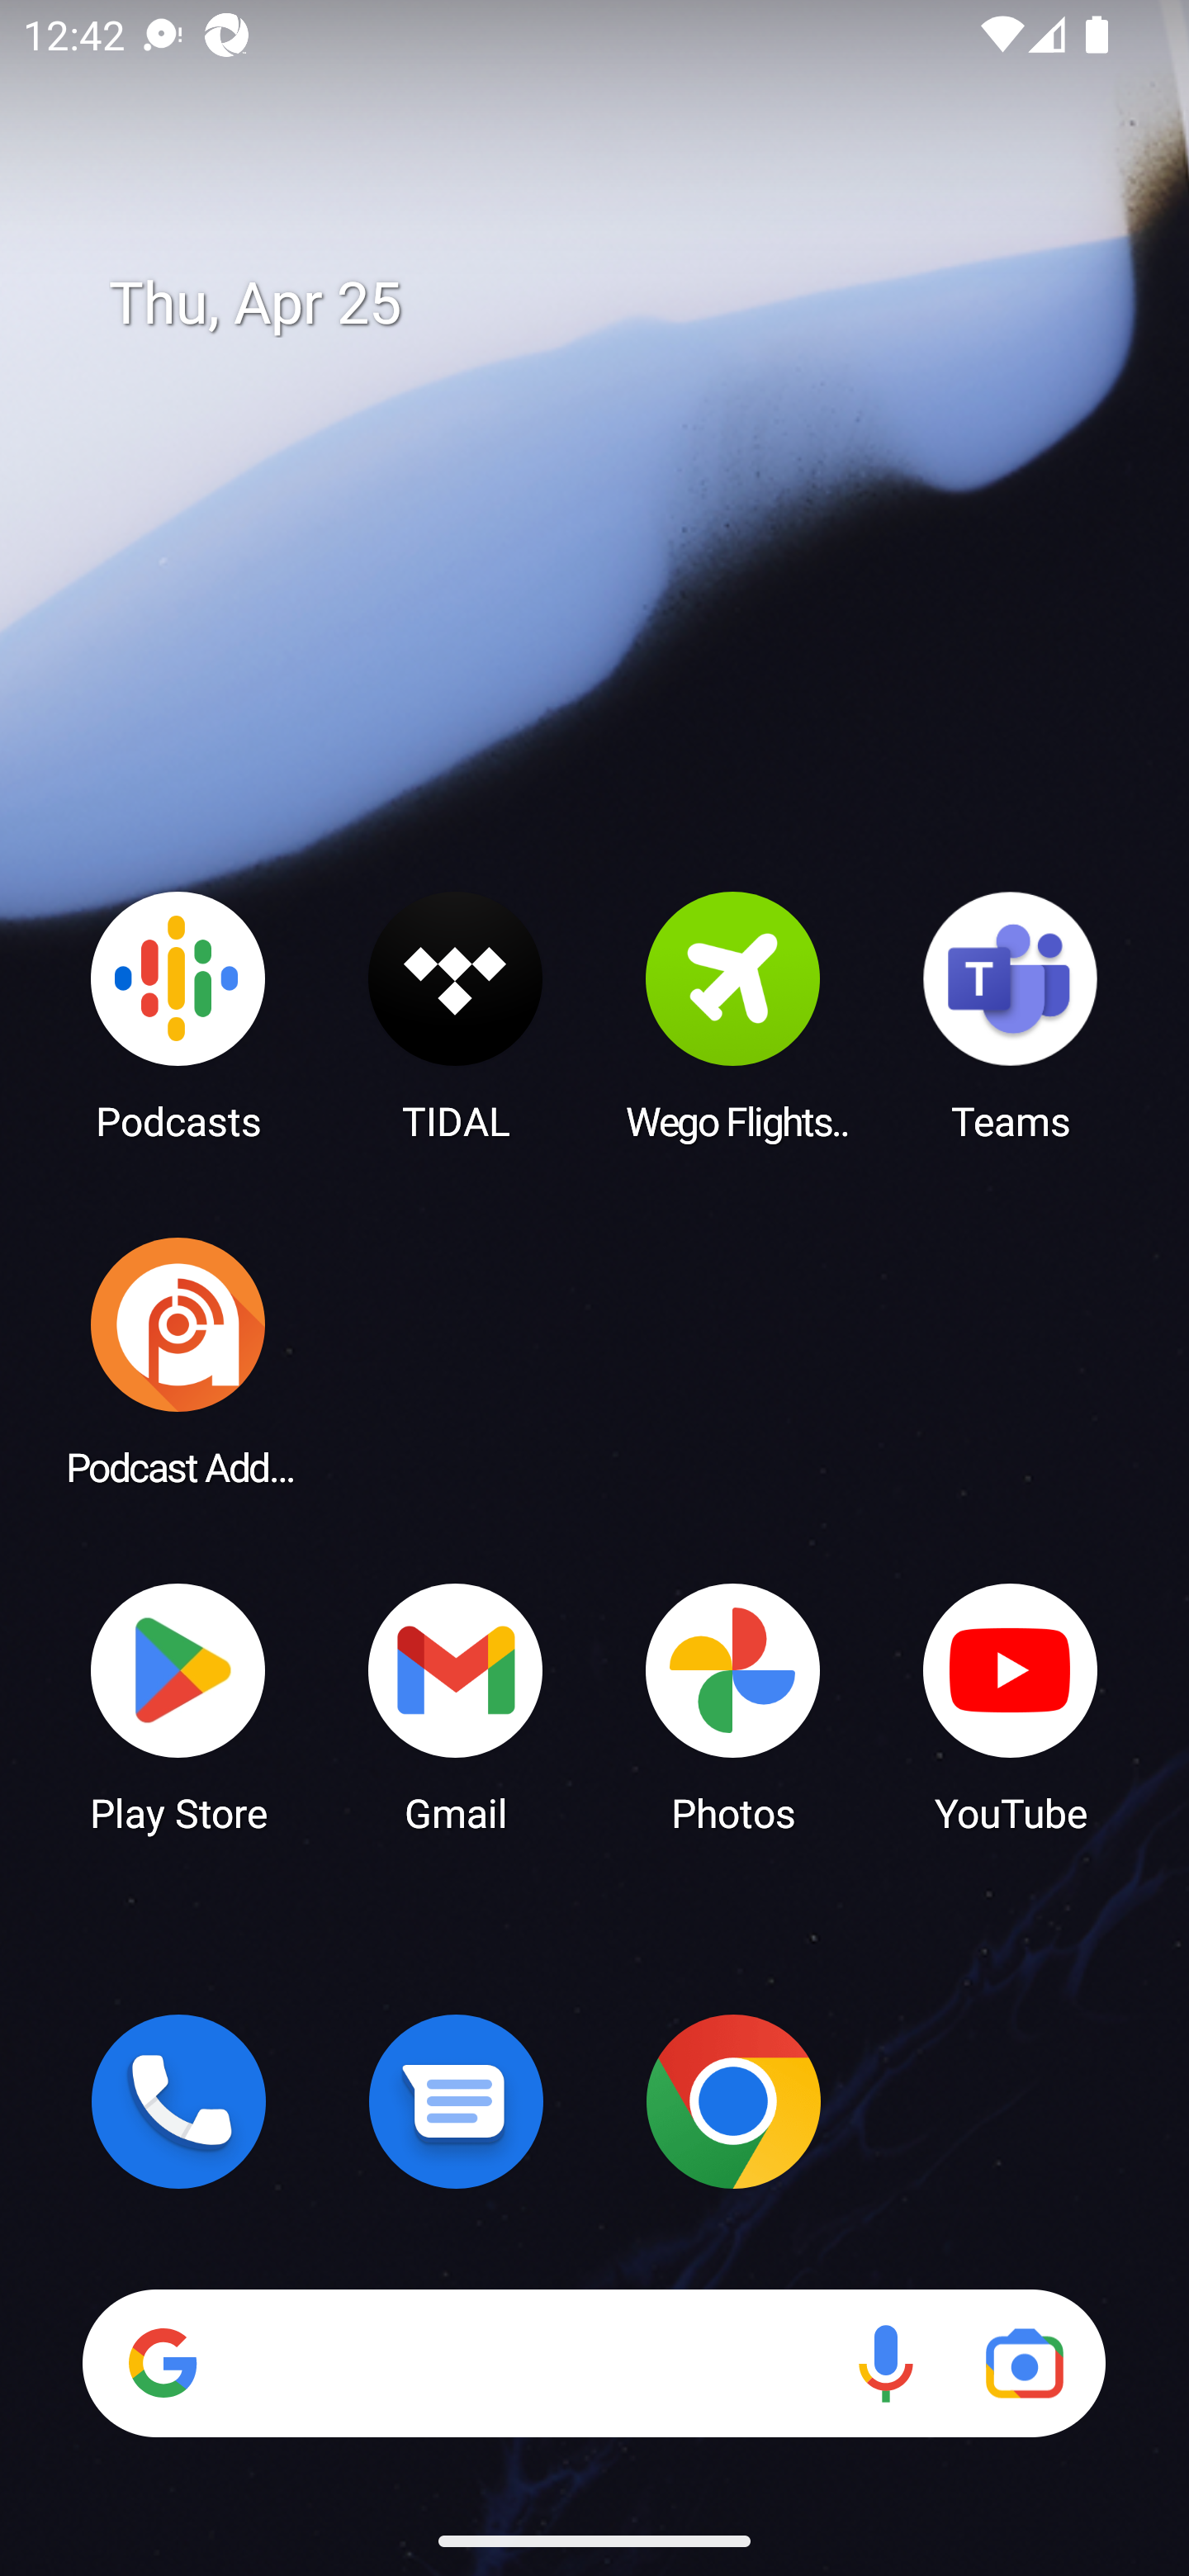 This screenshot has width=1189, height=2576. Describe the element at coordinates (456, 1706) in the screenshot. I see `Gmail` at that location.